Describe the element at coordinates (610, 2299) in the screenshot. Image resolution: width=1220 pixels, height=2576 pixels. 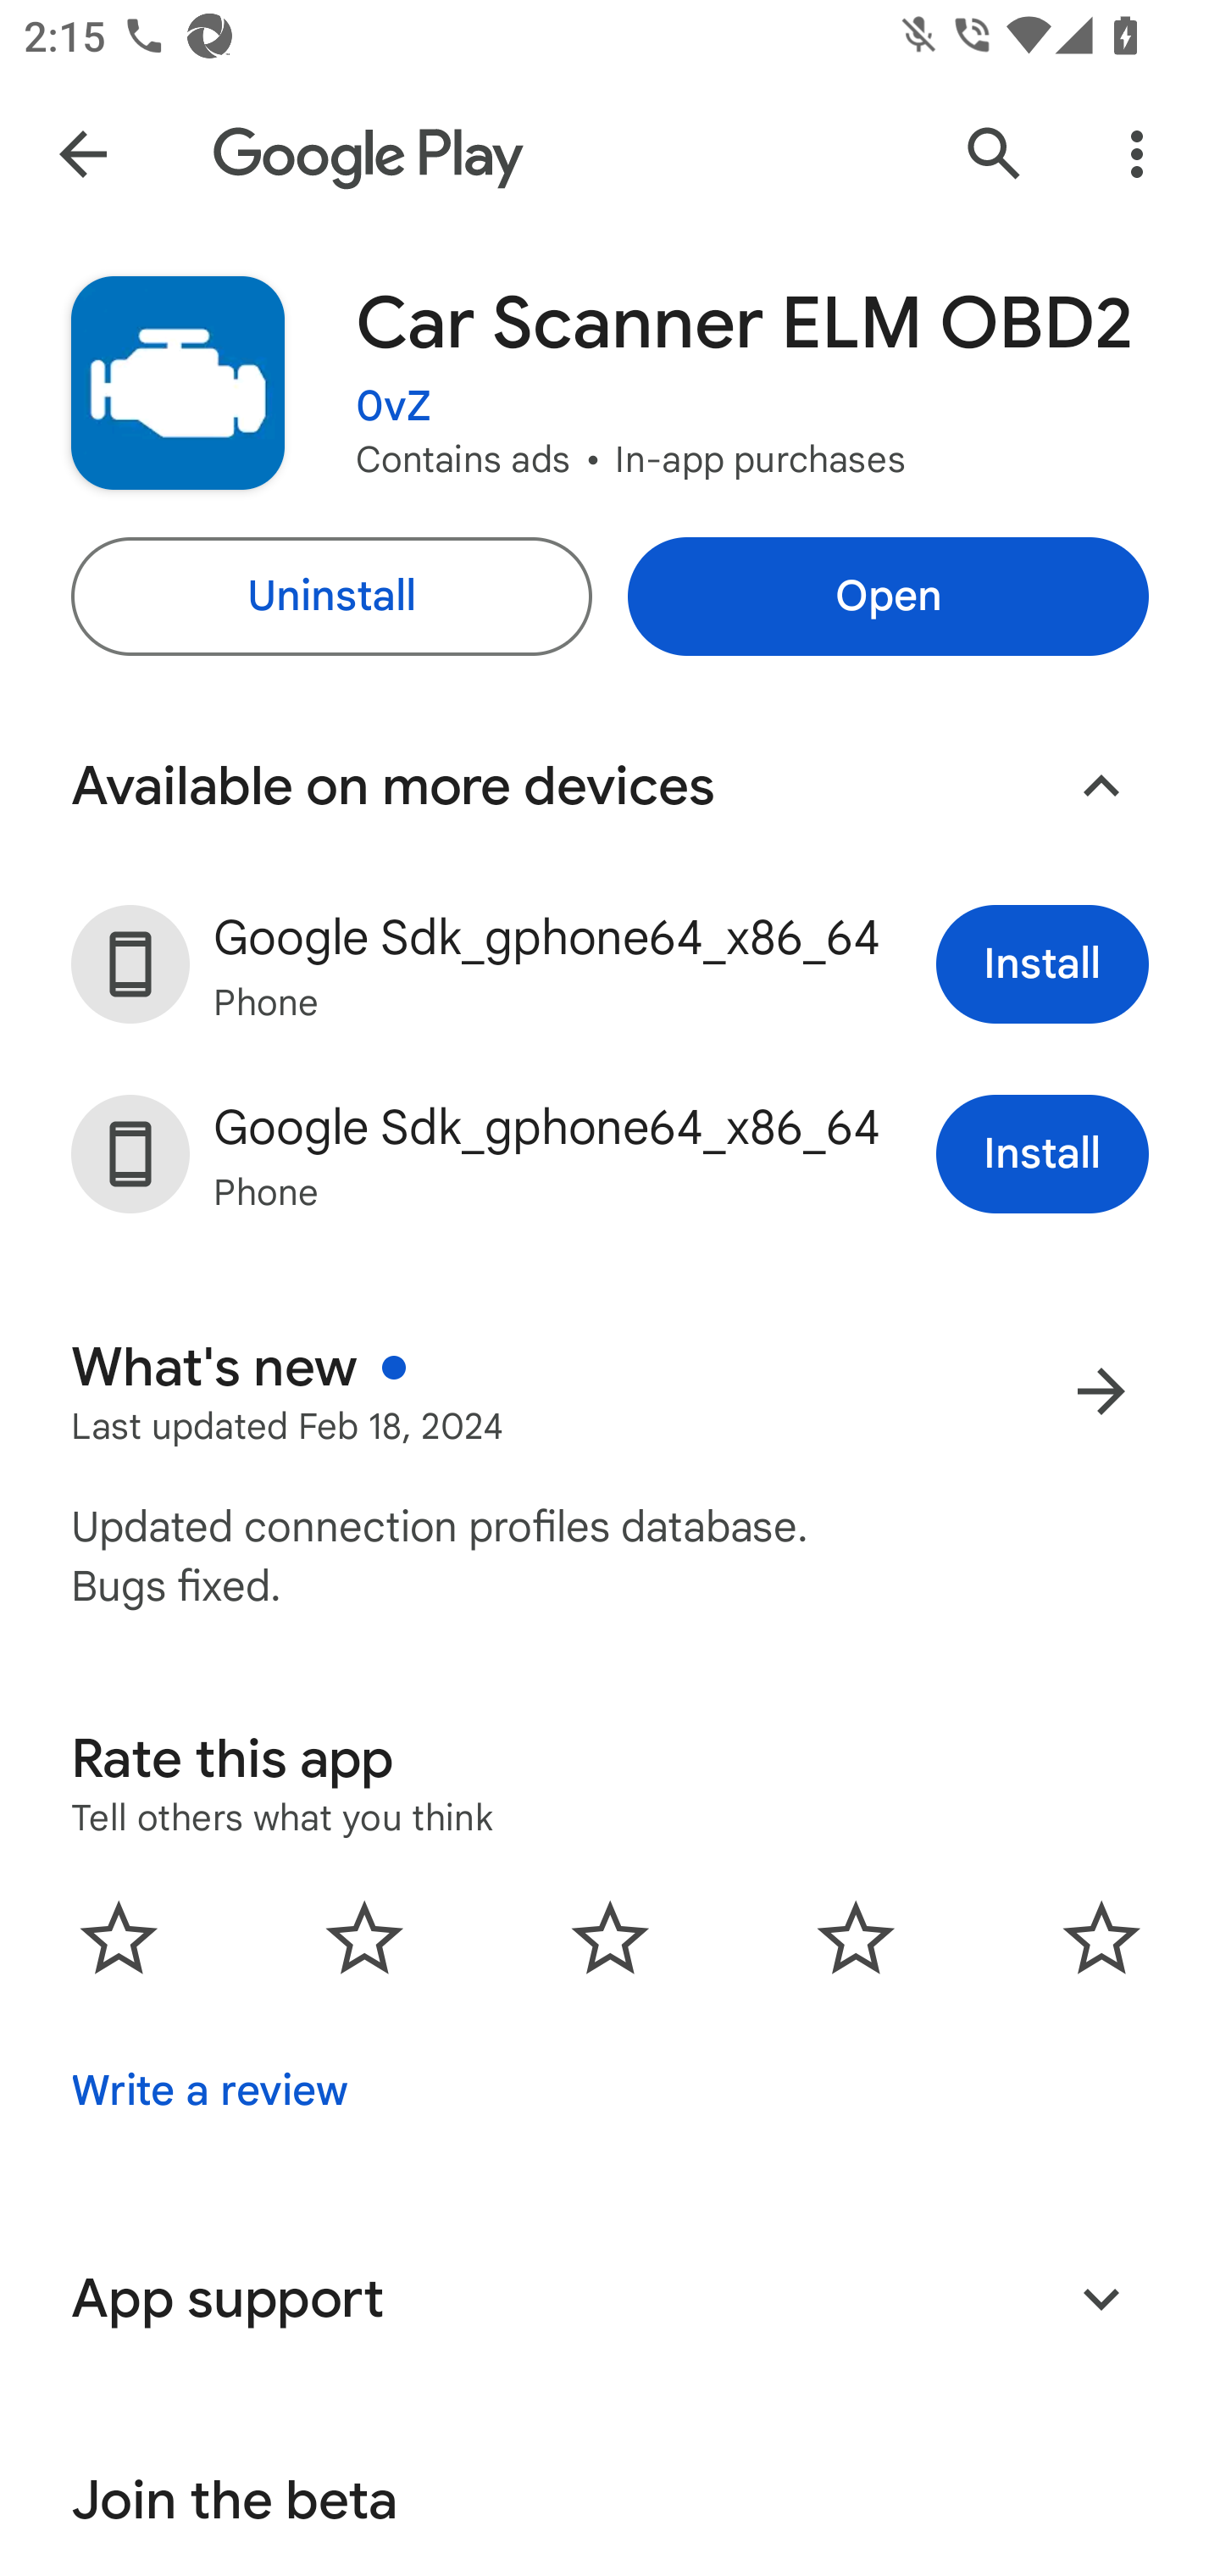
I see `App support Expand` at that location.